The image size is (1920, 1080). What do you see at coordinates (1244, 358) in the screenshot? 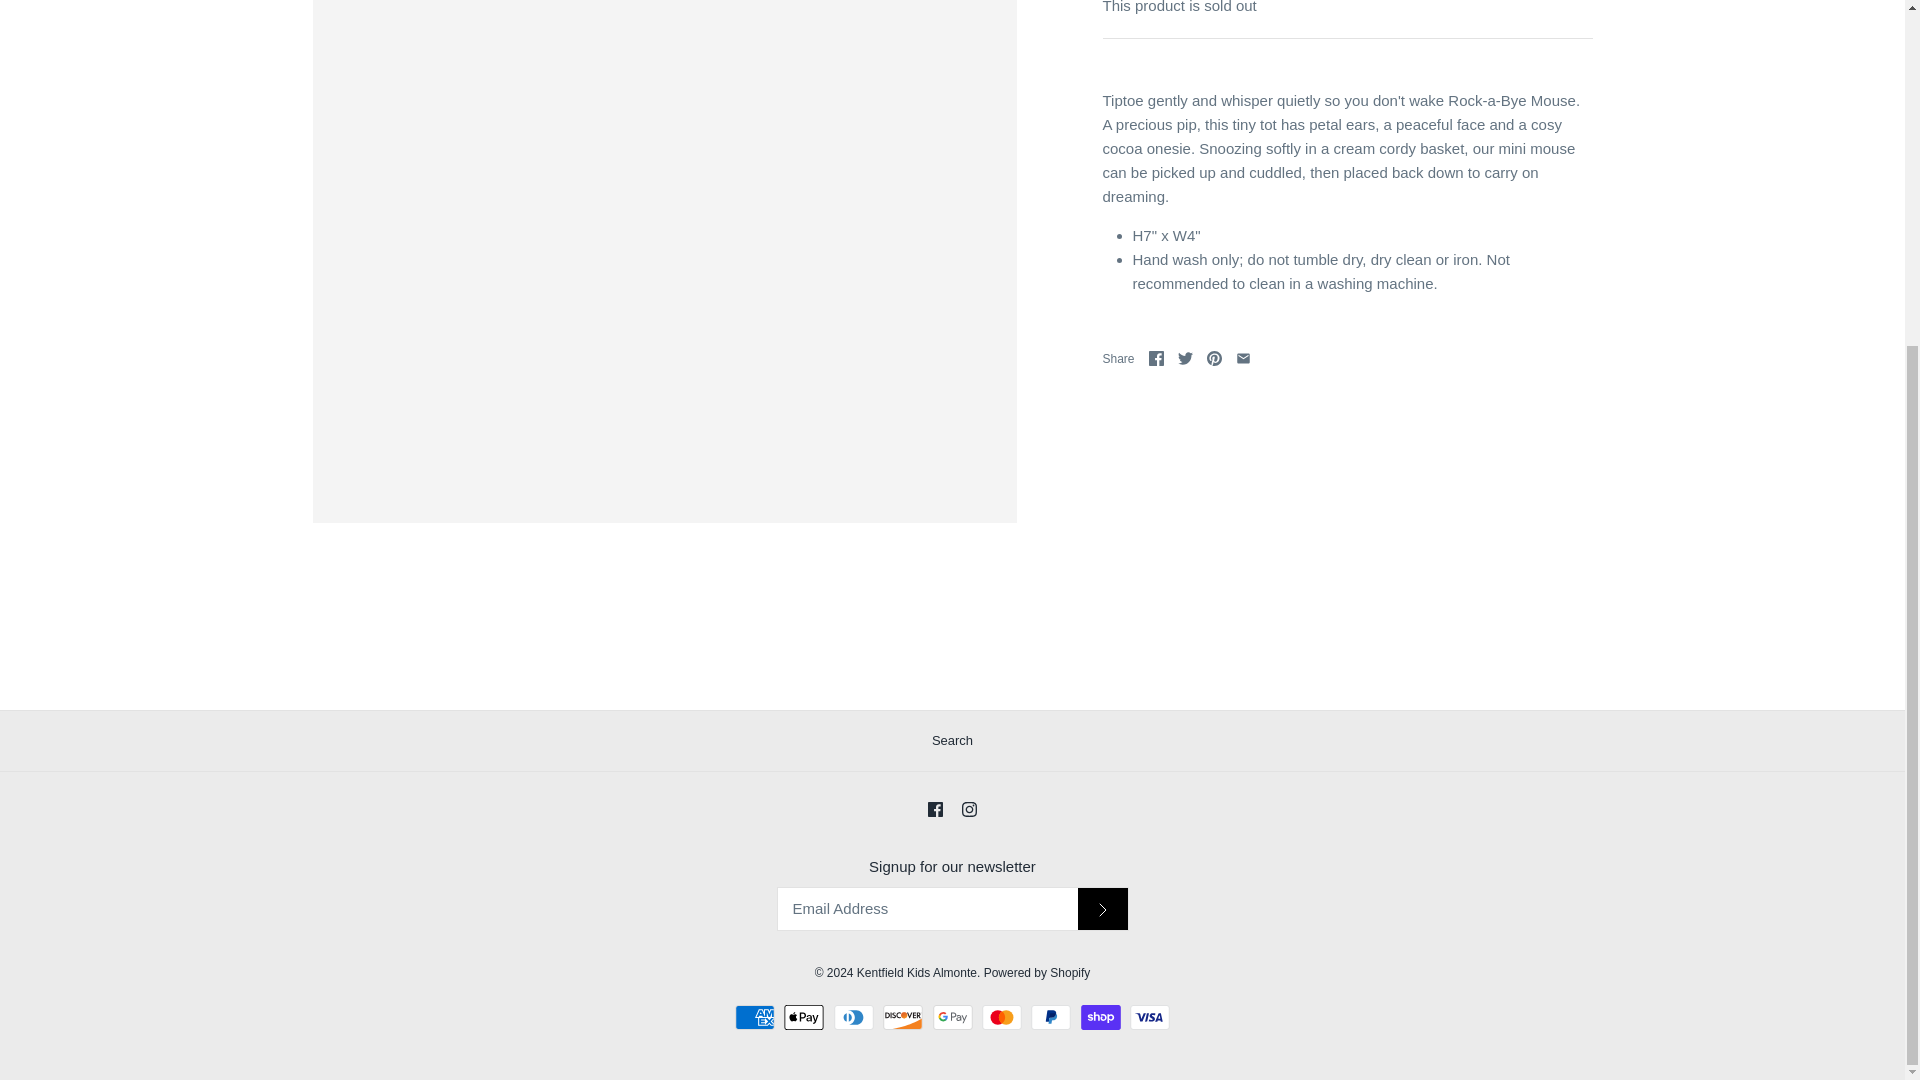
I see `Email` at bounding box center [1244, 358].